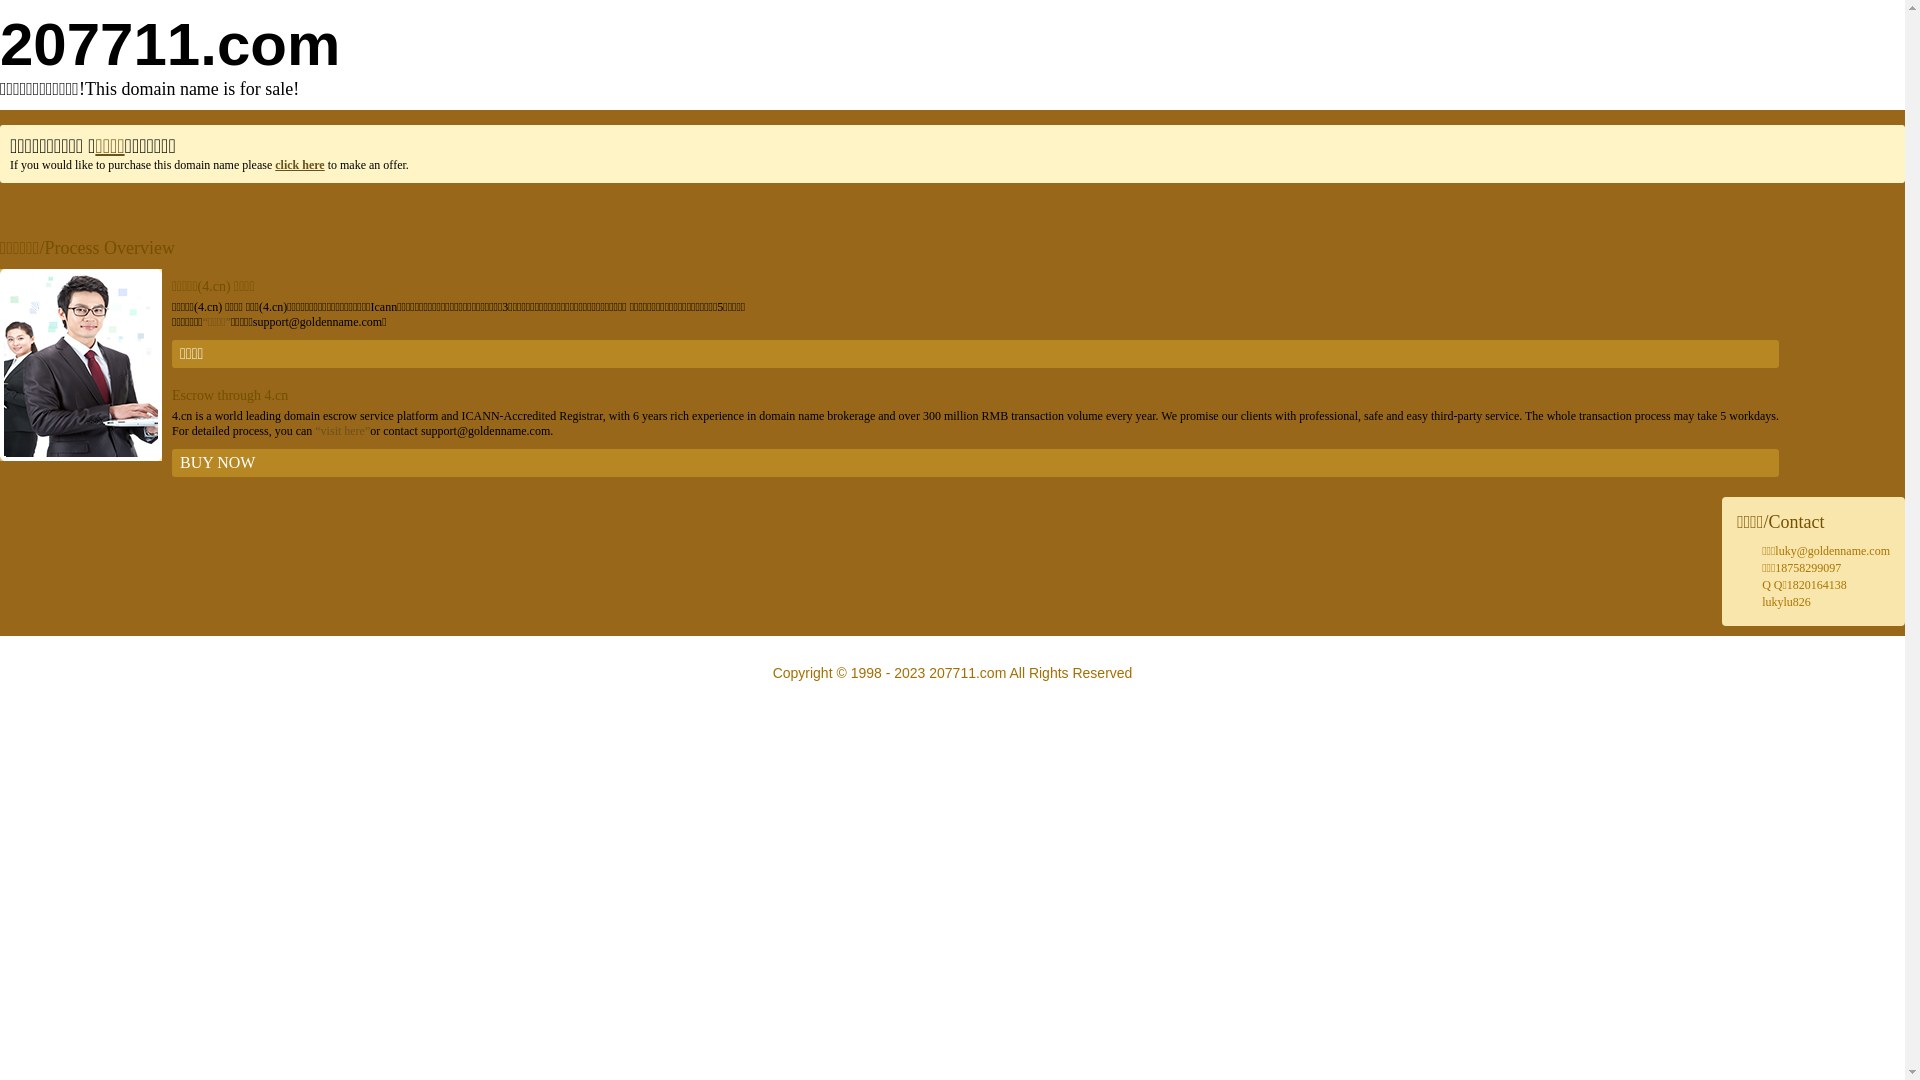  Describe the element at coordinates (976, 463) in the screenshot. I see `BUY NOW` at that location.